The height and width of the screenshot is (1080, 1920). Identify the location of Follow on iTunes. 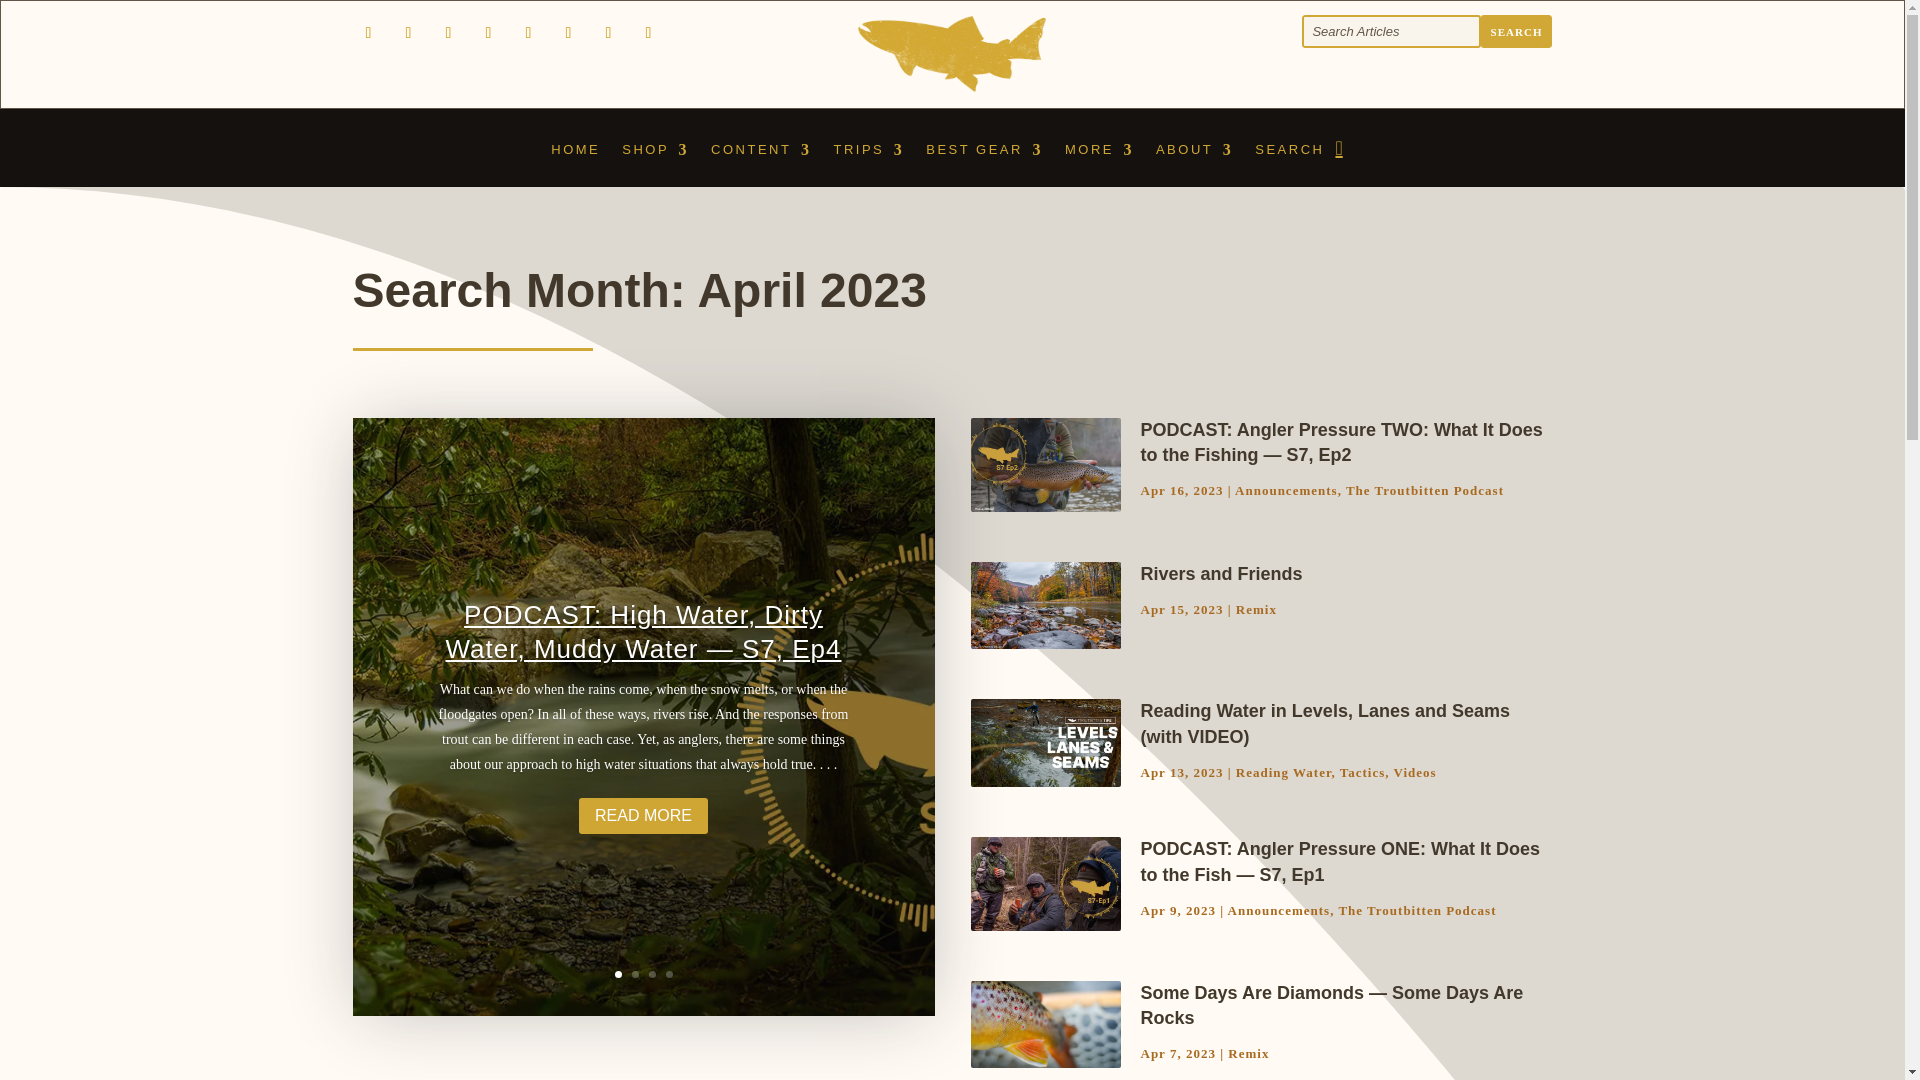
(608, 32).